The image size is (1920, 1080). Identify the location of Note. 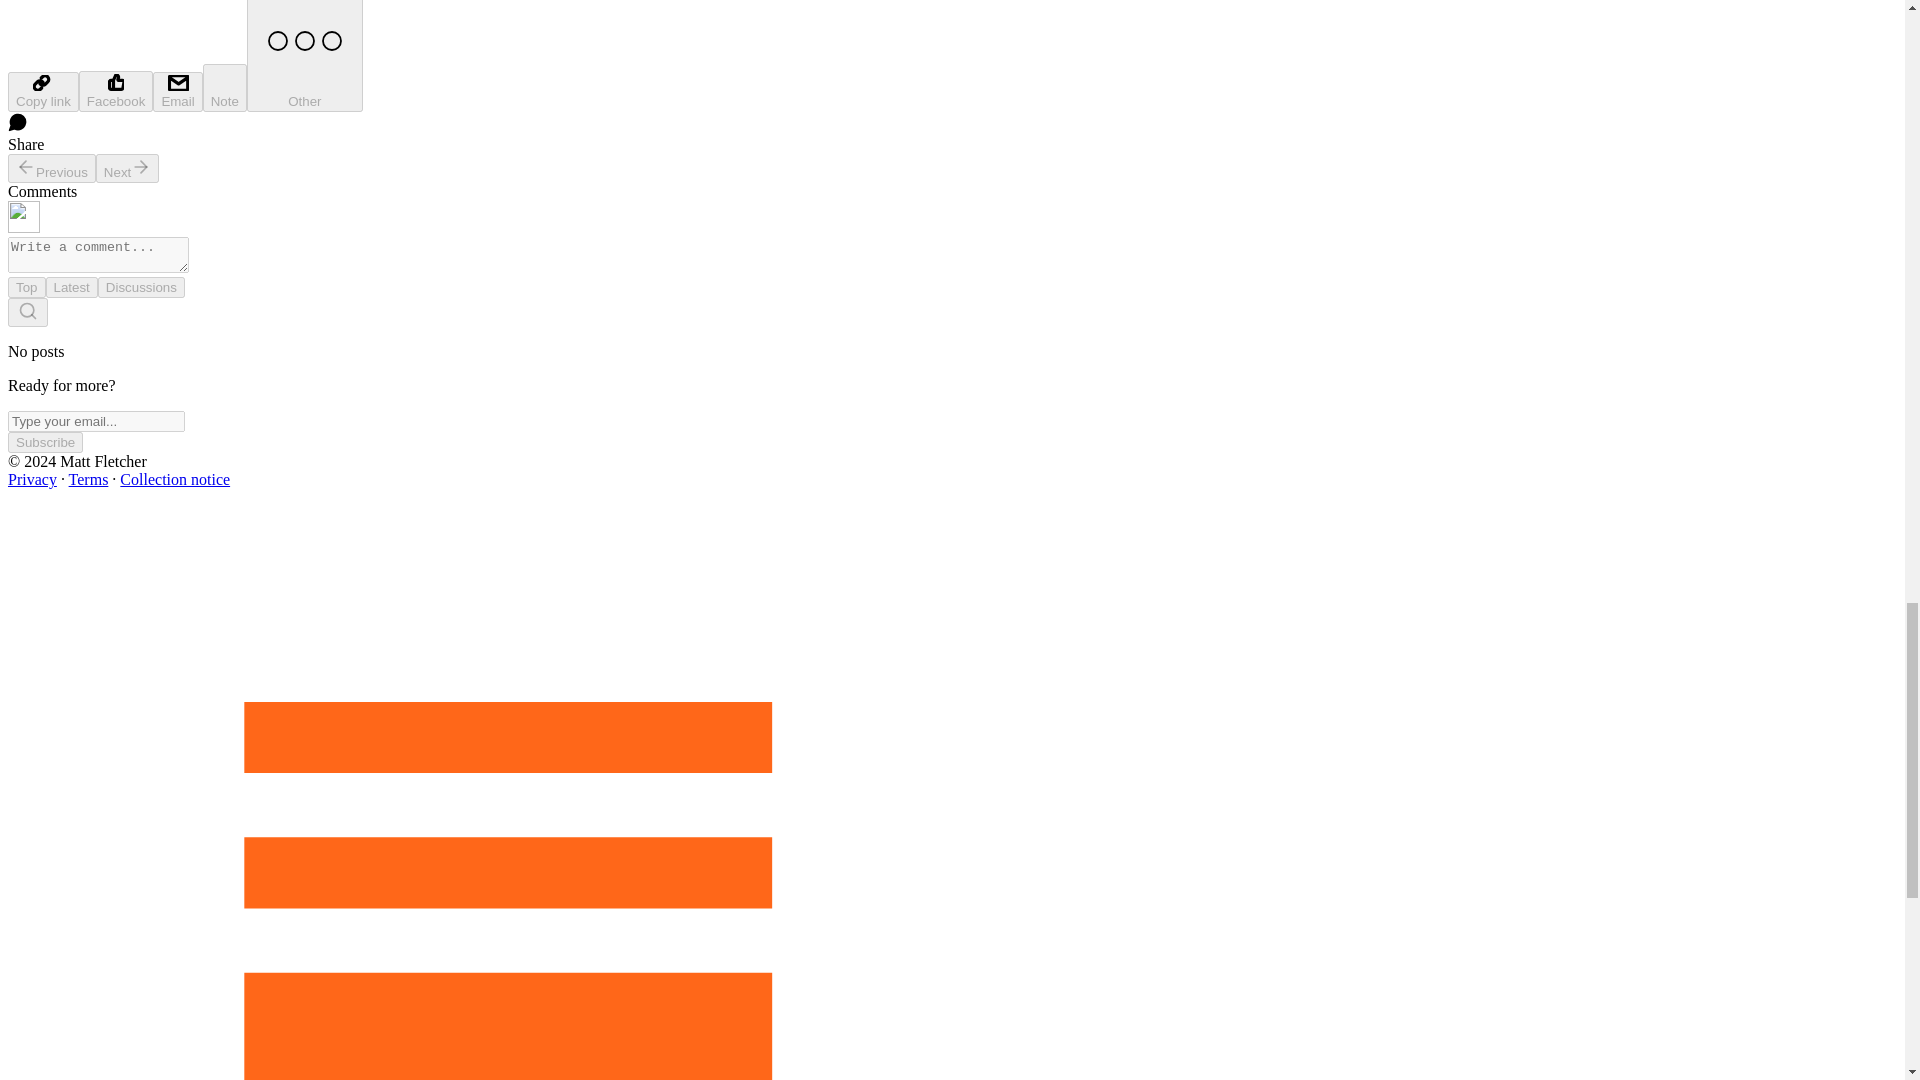
(225, 88).